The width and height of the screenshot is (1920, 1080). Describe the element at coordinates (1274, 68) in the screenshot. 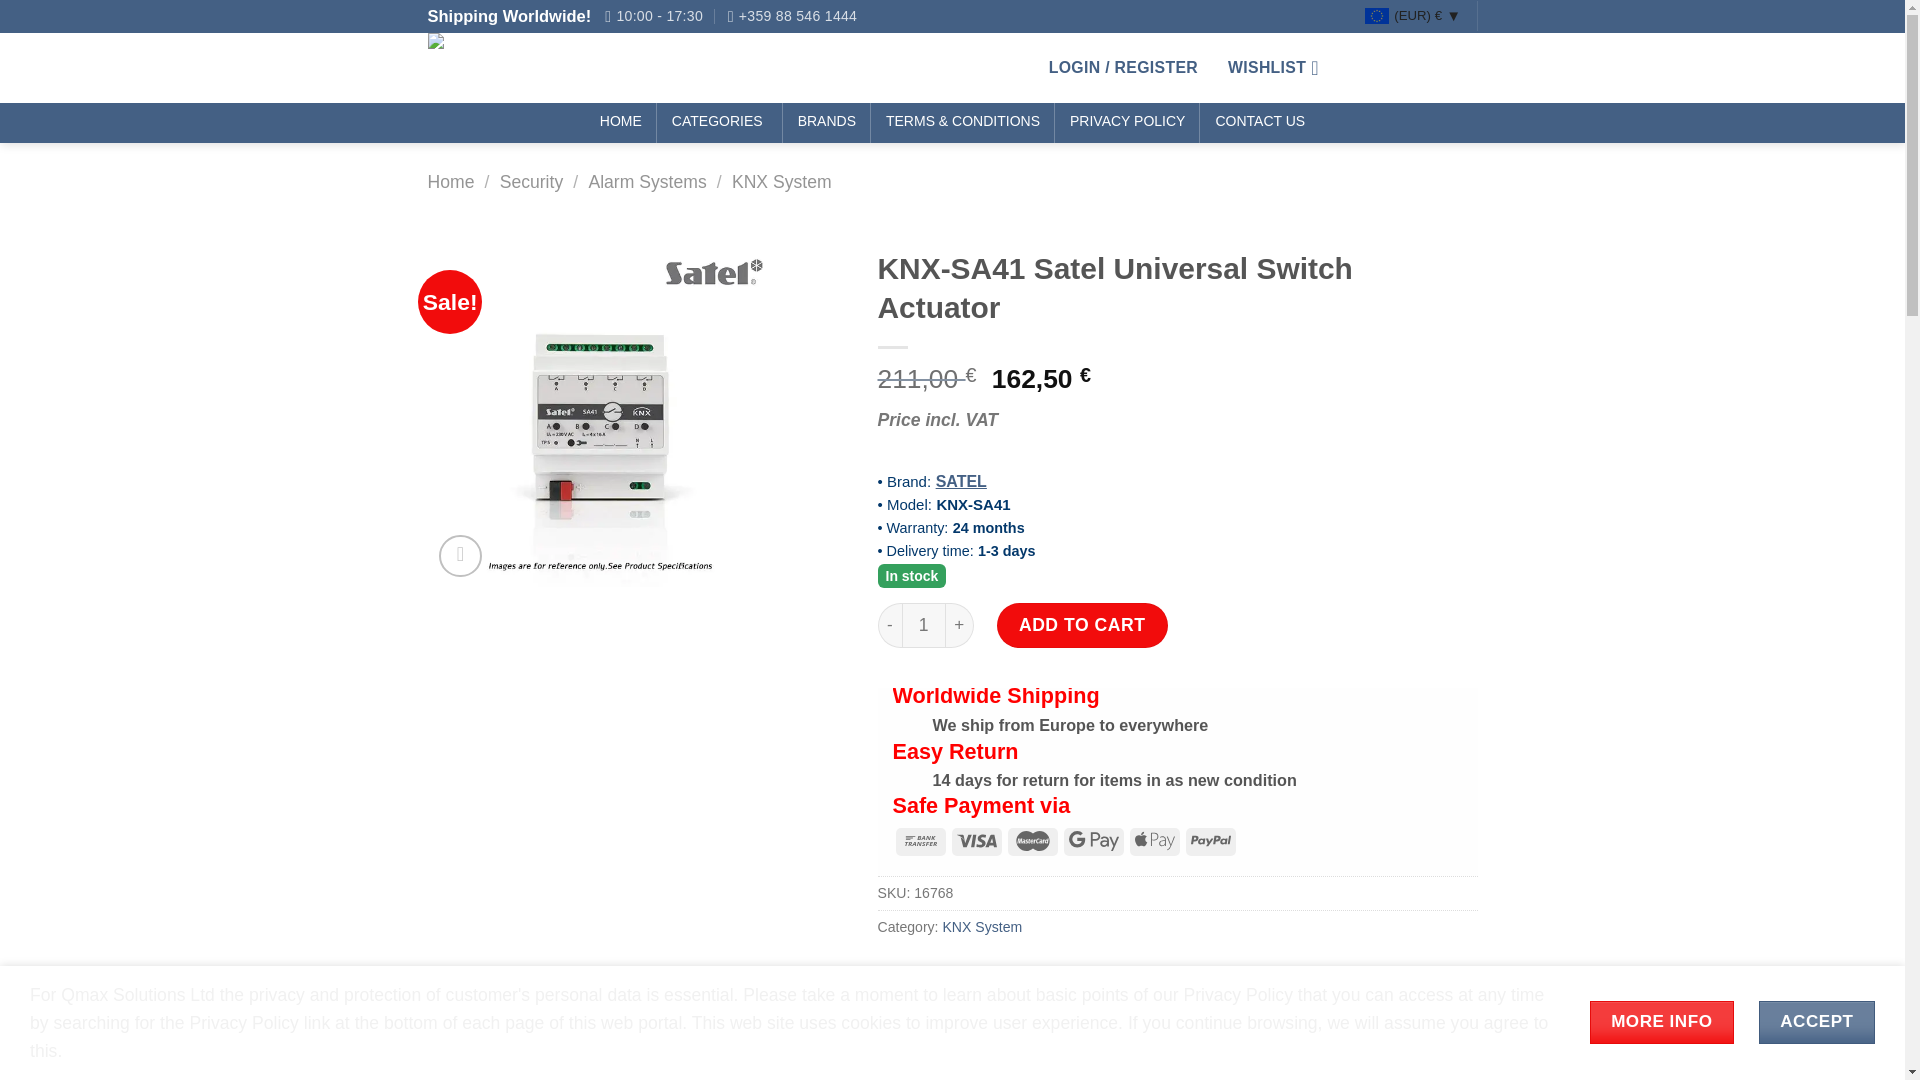

I see `WISHLIST` at that location.